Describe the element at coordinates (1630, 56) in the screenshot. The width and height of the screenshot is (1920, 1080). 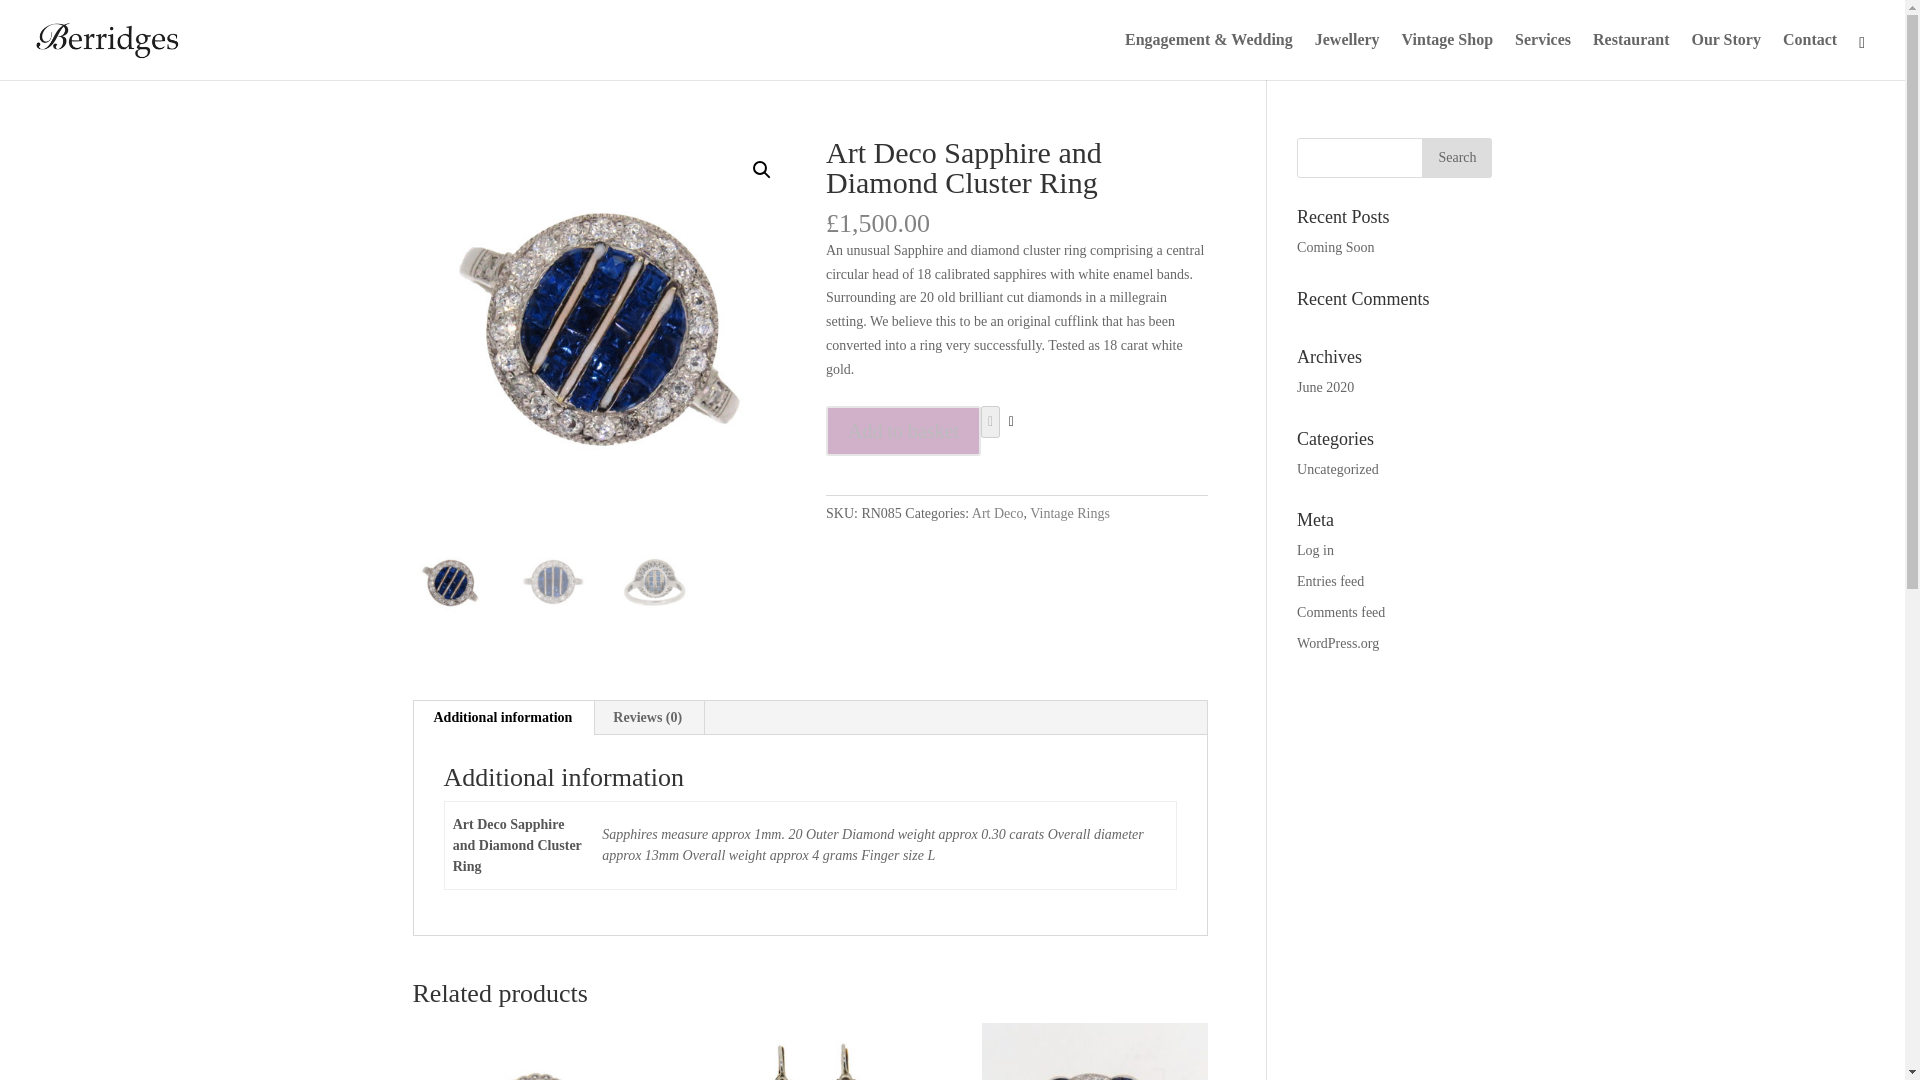
I see `Restaurant` at that location.